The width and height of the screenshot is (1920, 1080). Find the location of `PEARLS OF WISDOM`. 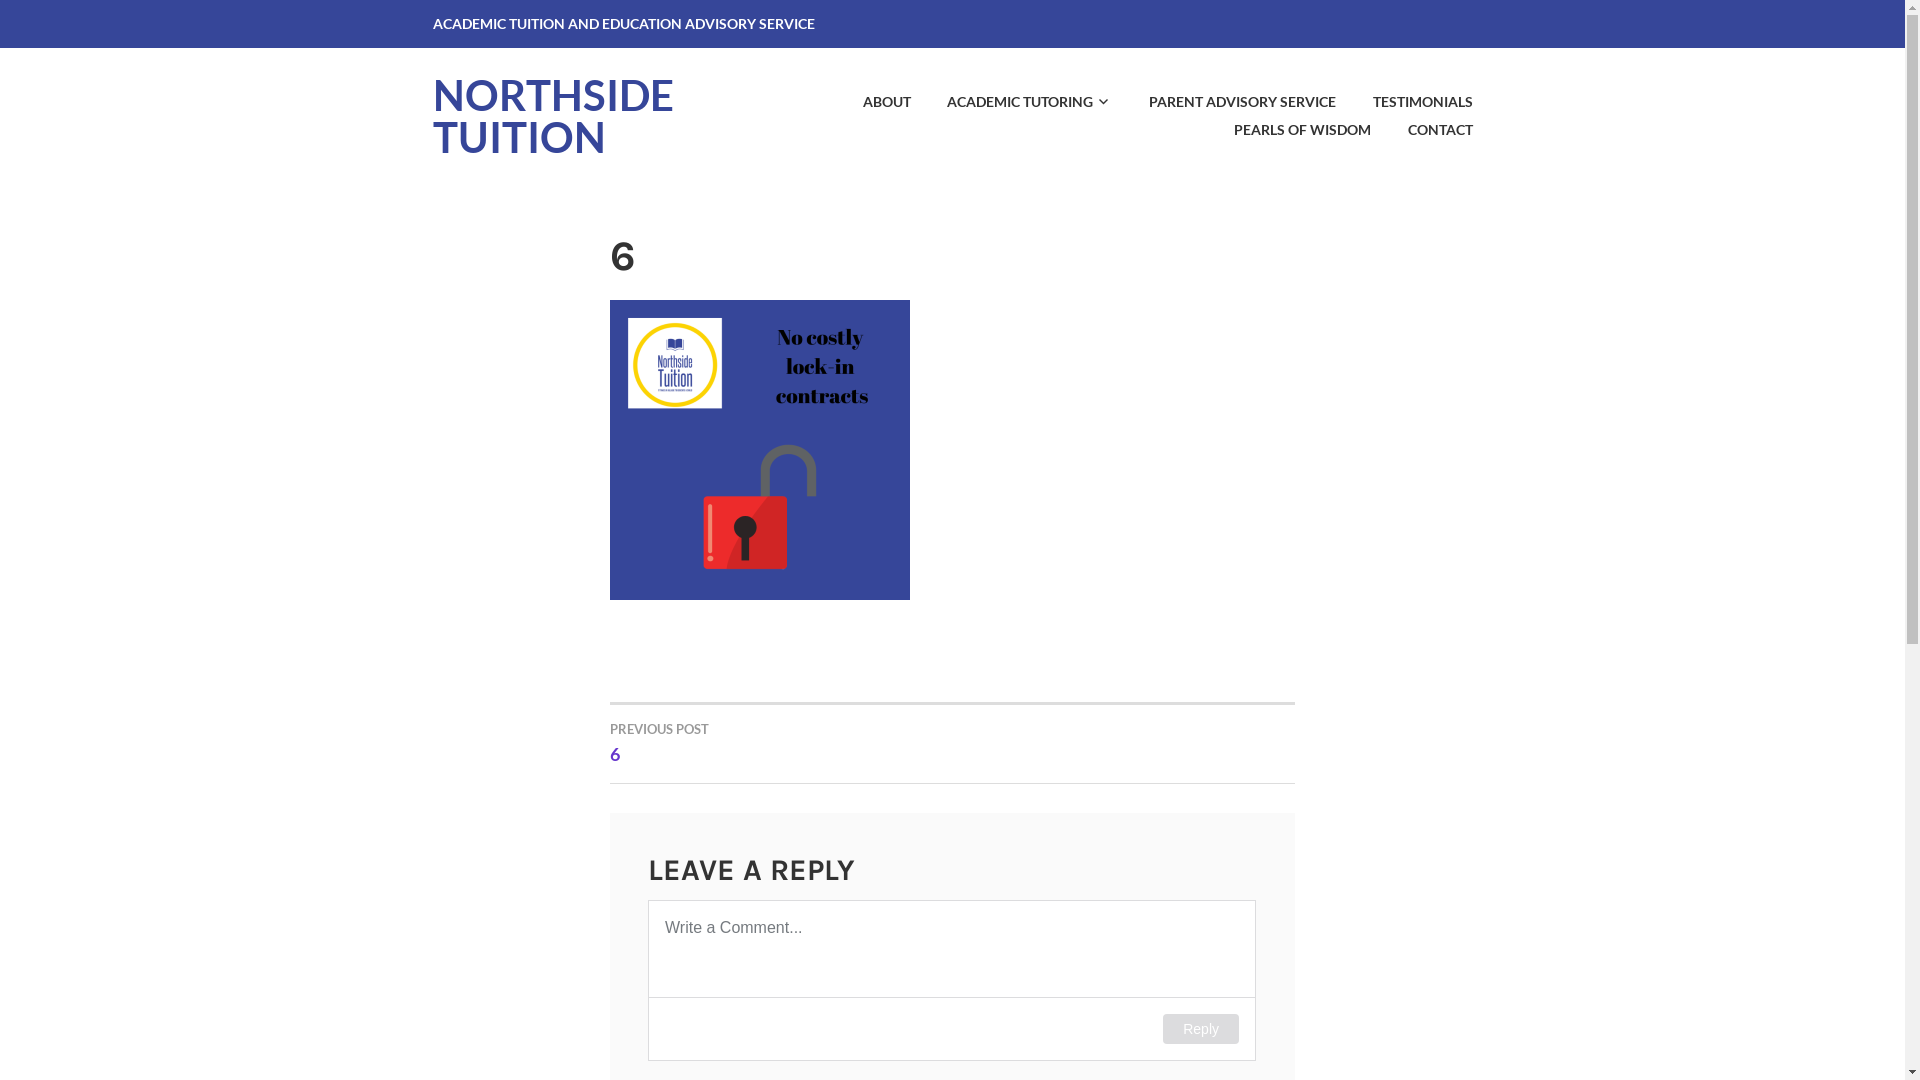

PEARLS OF WISDOM is located at coordinates (1286, 130).